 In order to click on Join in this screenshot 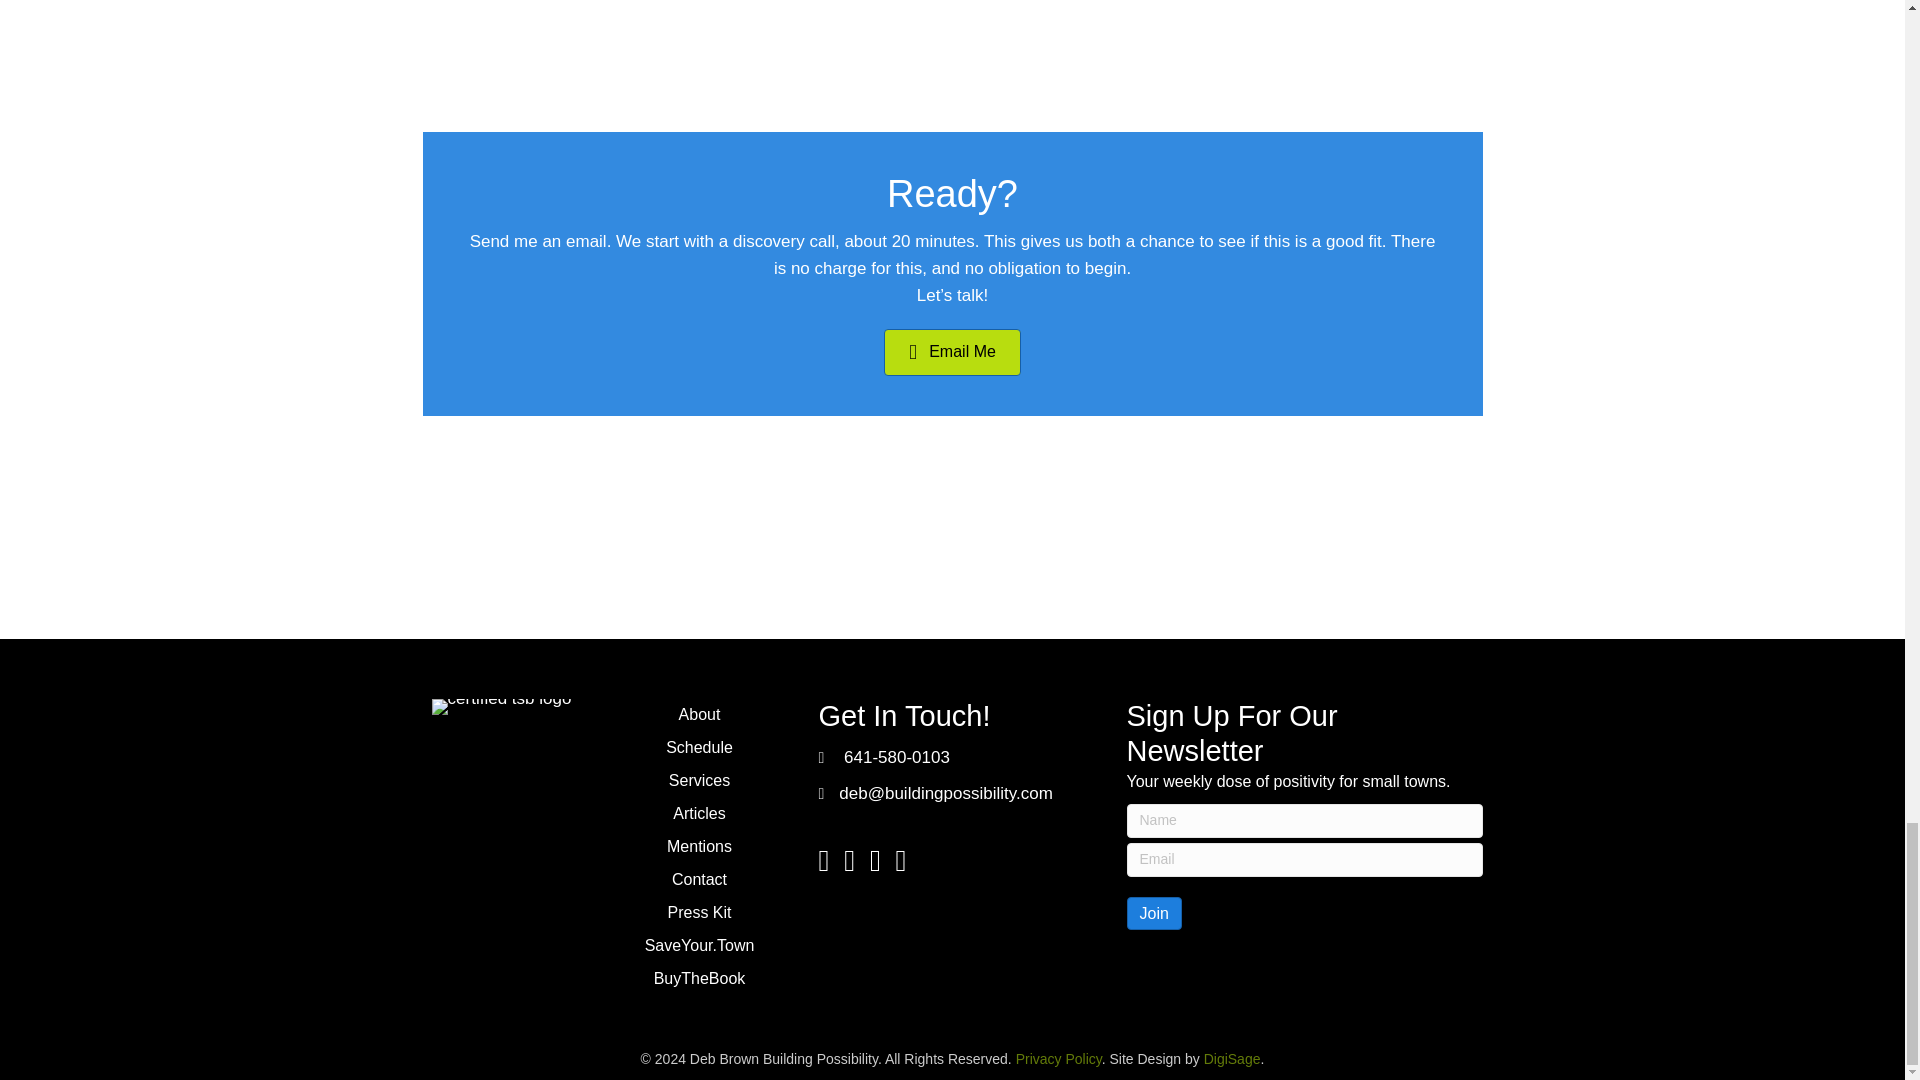, I will do `click(1152, 913)`.